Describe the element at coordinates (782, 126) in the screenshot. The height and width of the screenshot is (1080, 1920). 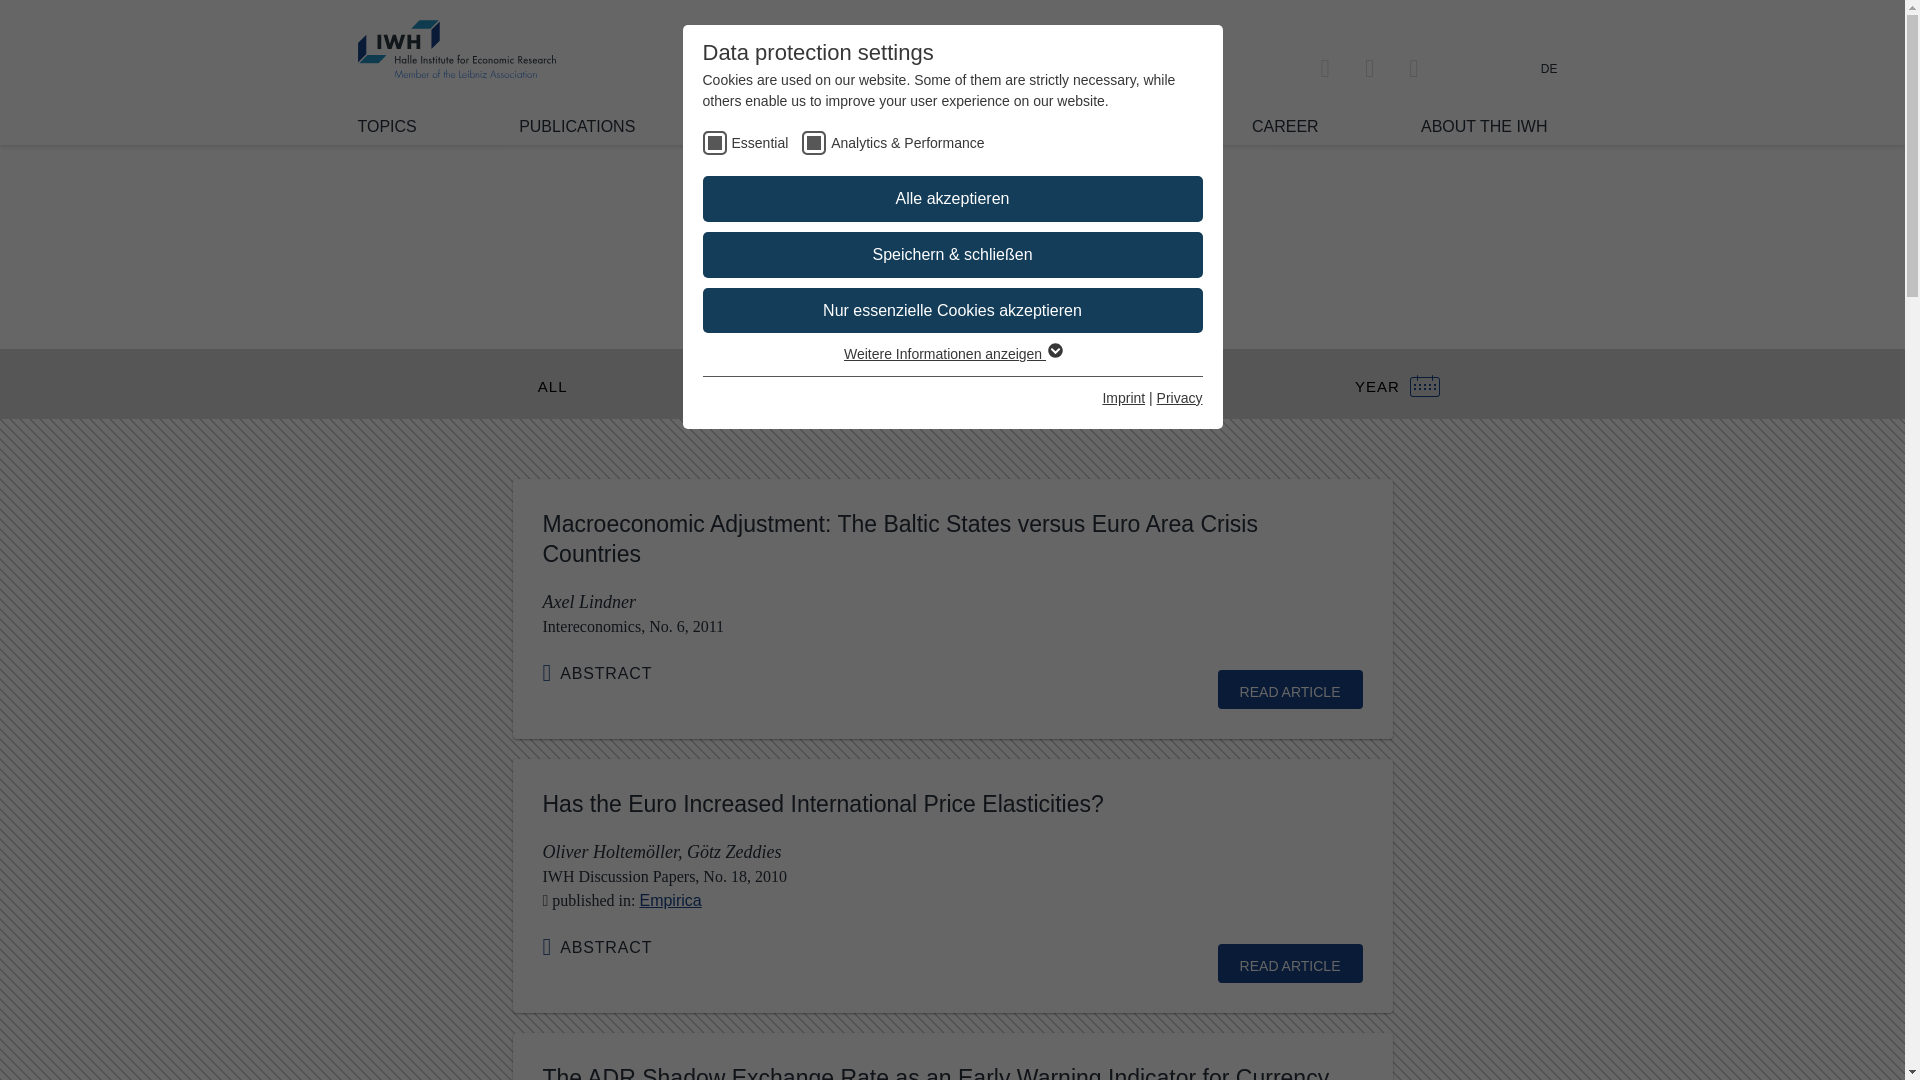
I see `RESEARCH` at that location.